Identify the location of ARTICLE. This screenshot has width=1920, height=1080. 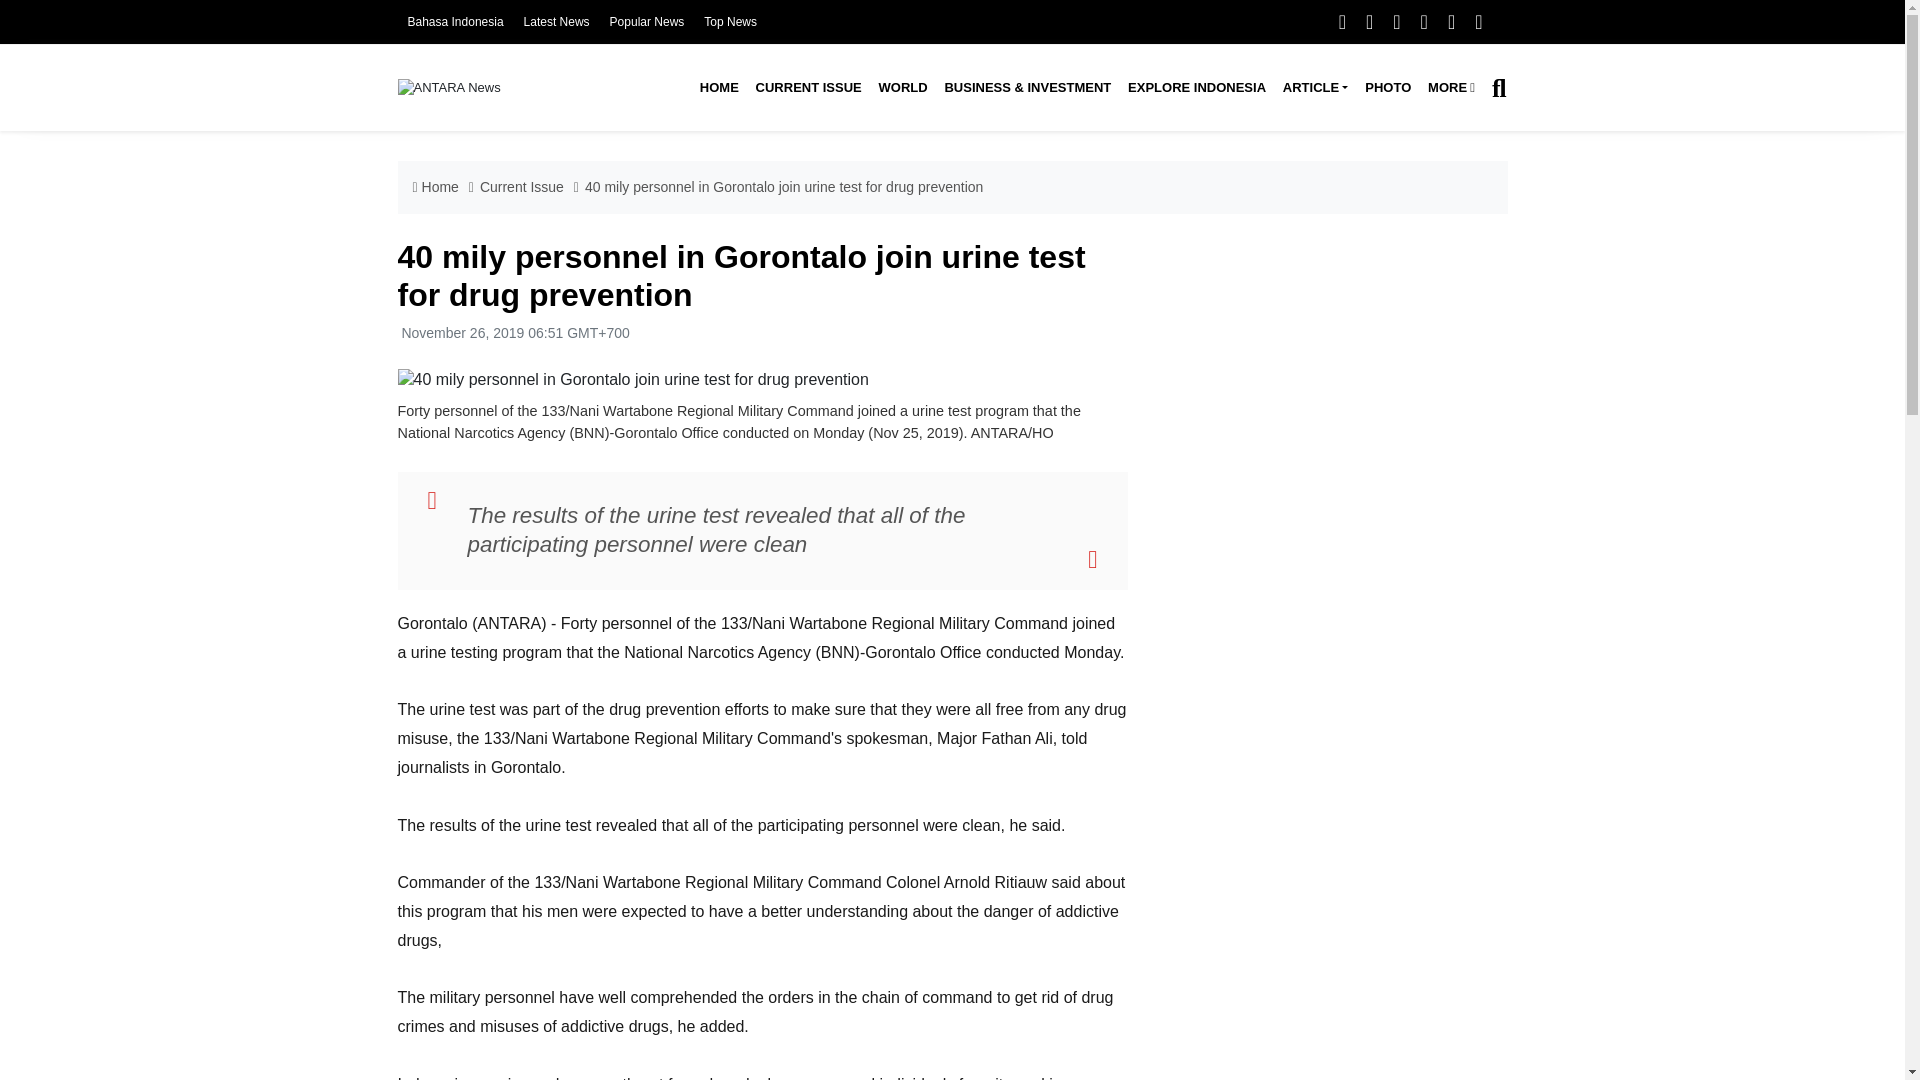
(1314, 88).